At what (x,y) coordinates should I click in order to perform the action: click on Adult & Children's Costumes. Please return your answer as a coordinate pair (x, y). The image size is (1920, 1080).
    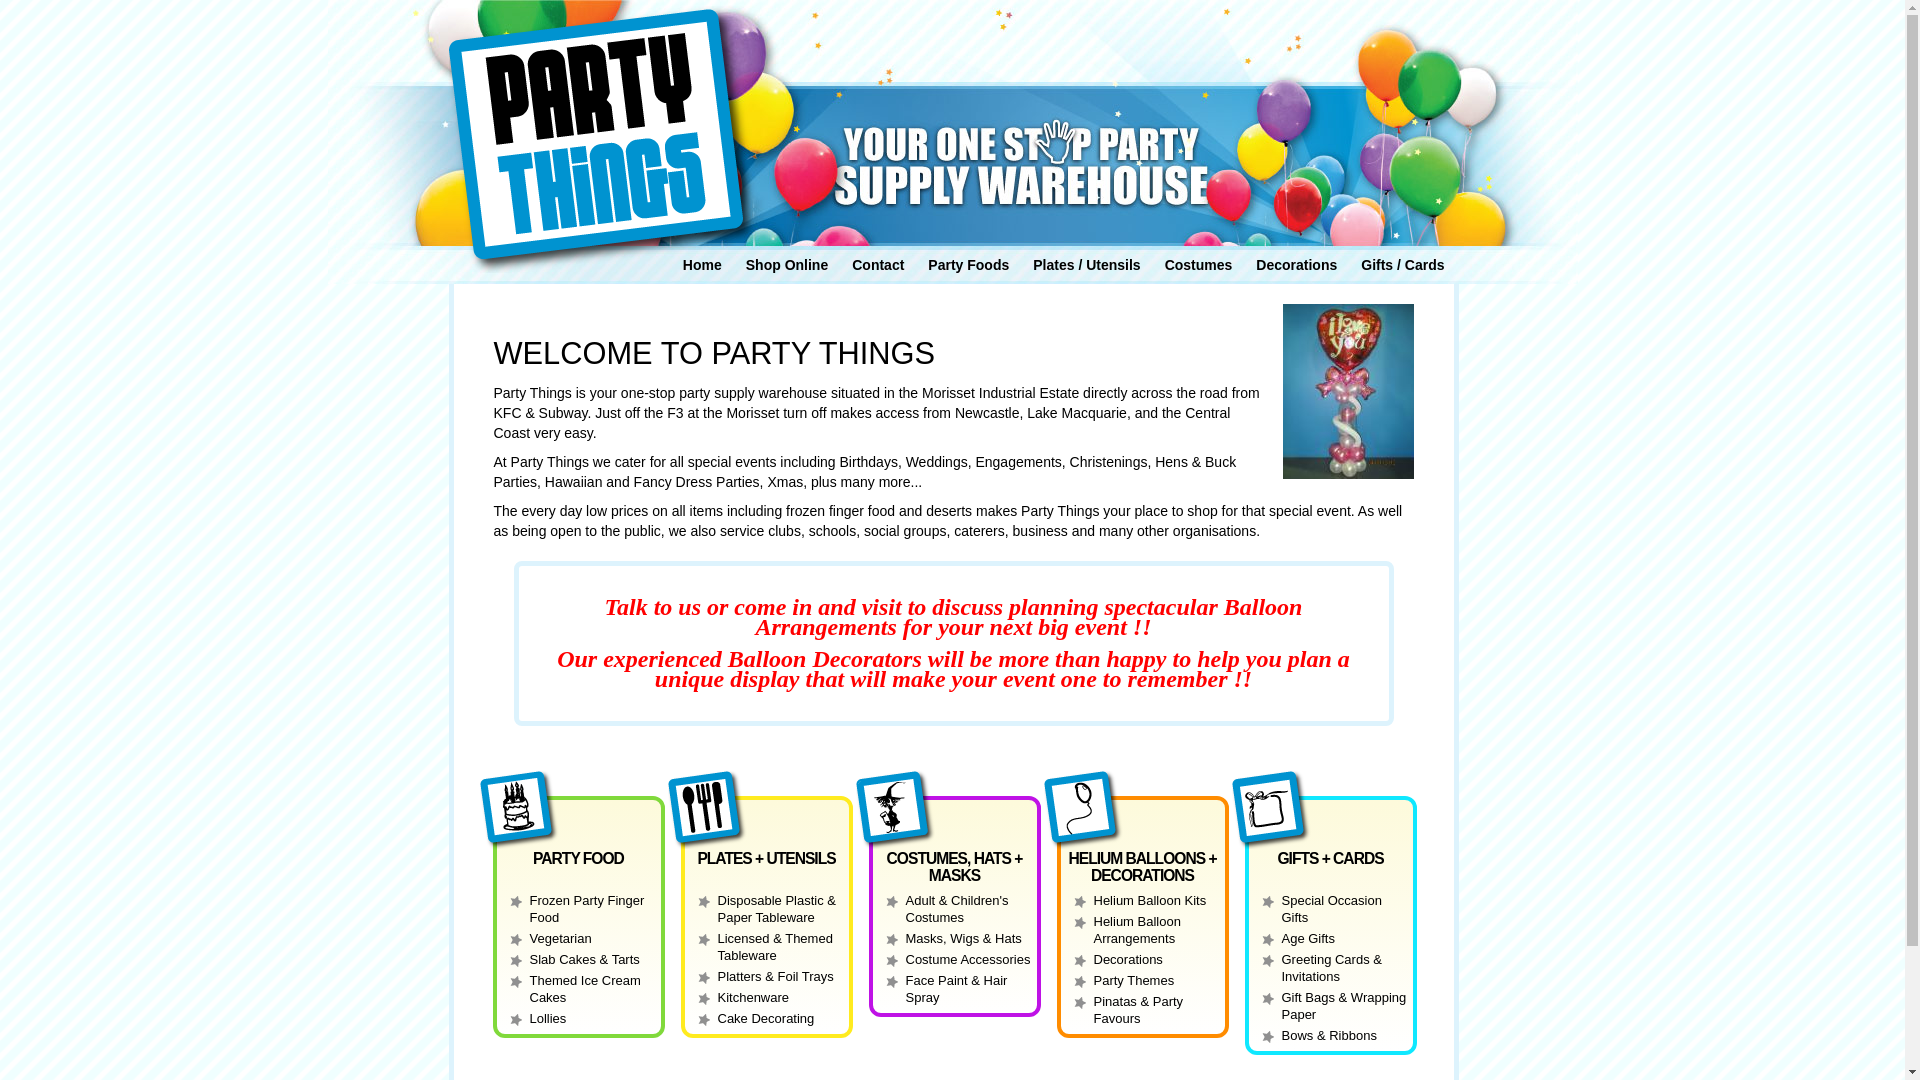
    Looking at the image, I should click on (958, 909).